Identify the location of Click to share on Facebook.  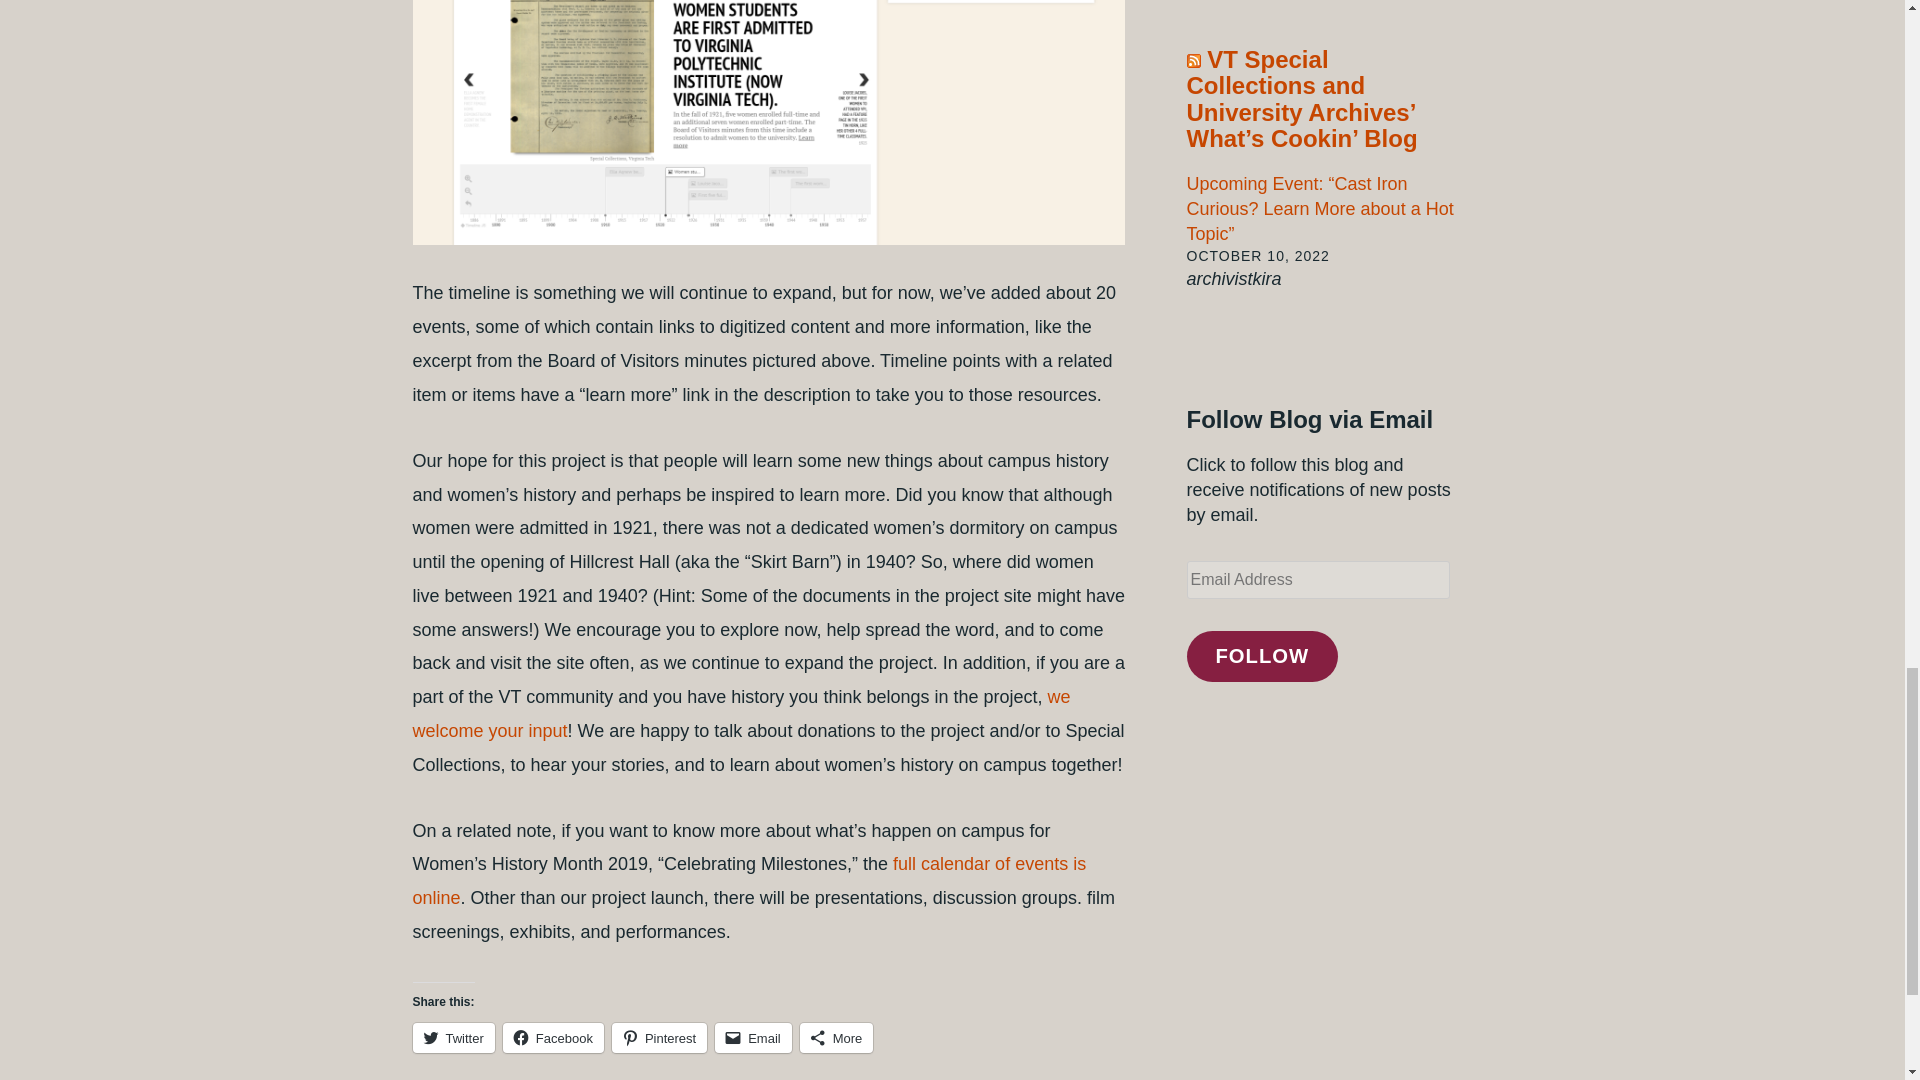
(554, 1038).